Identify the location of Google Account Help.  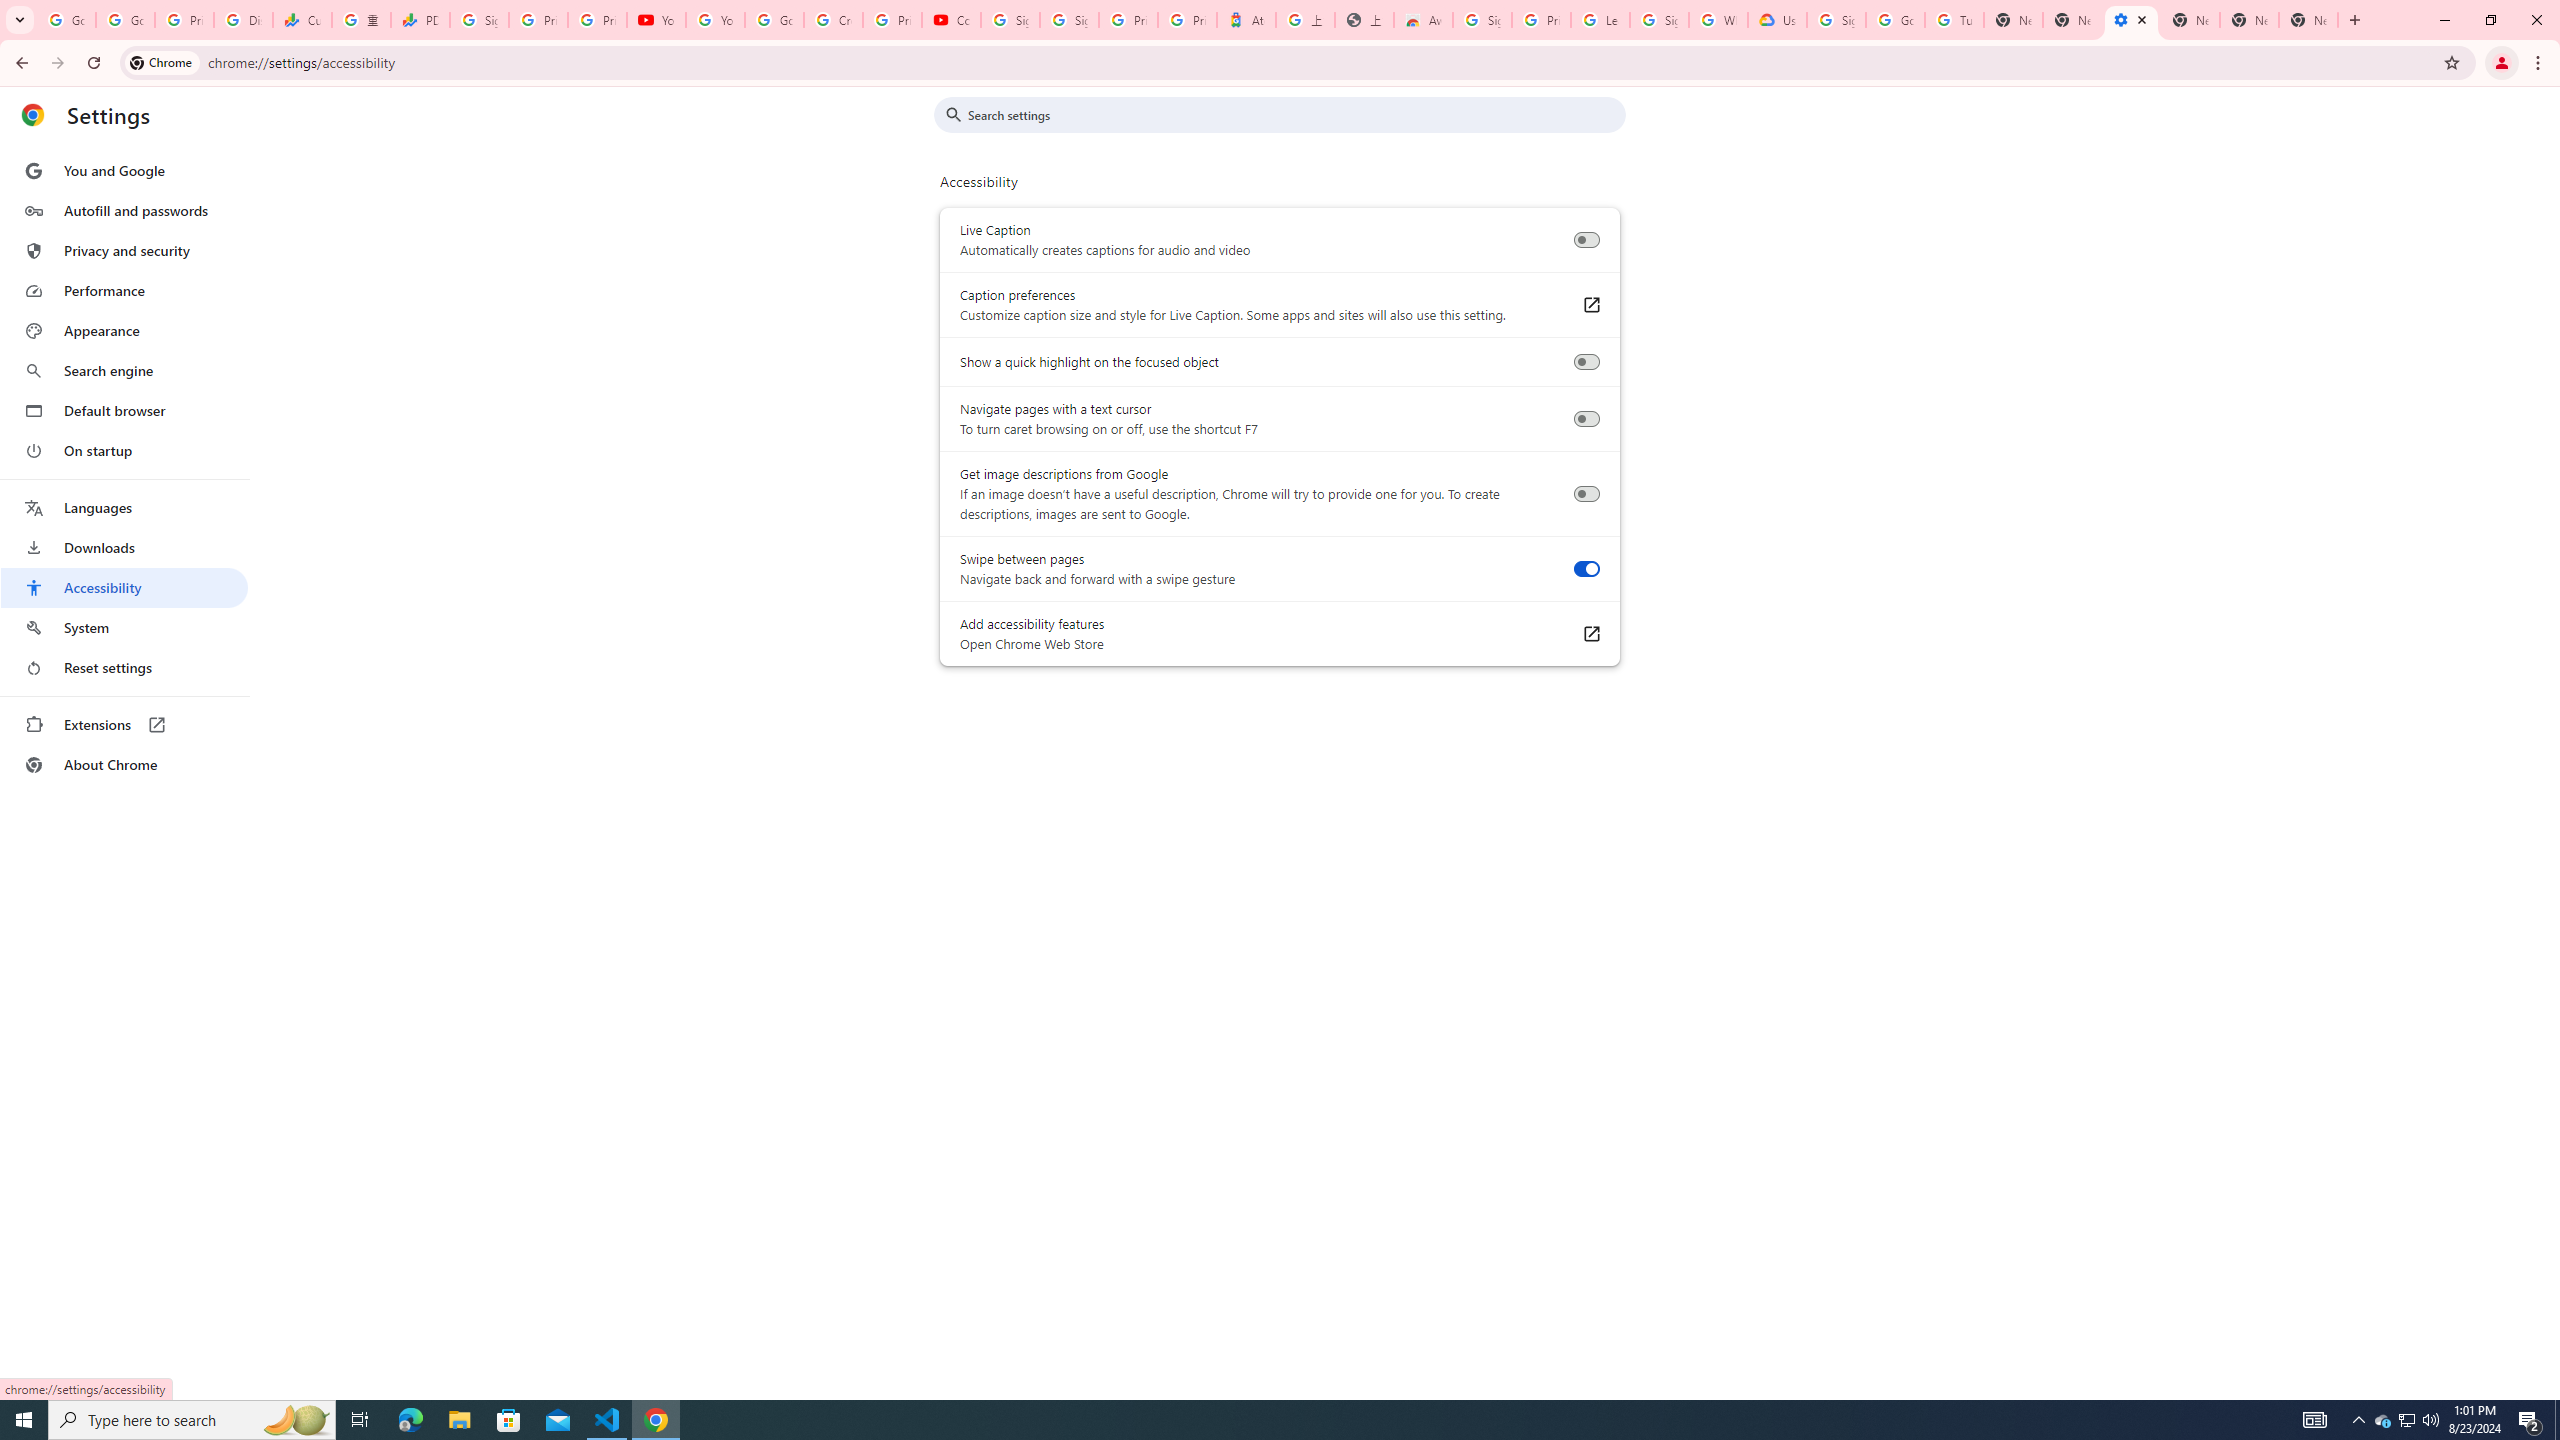
(776, 20).